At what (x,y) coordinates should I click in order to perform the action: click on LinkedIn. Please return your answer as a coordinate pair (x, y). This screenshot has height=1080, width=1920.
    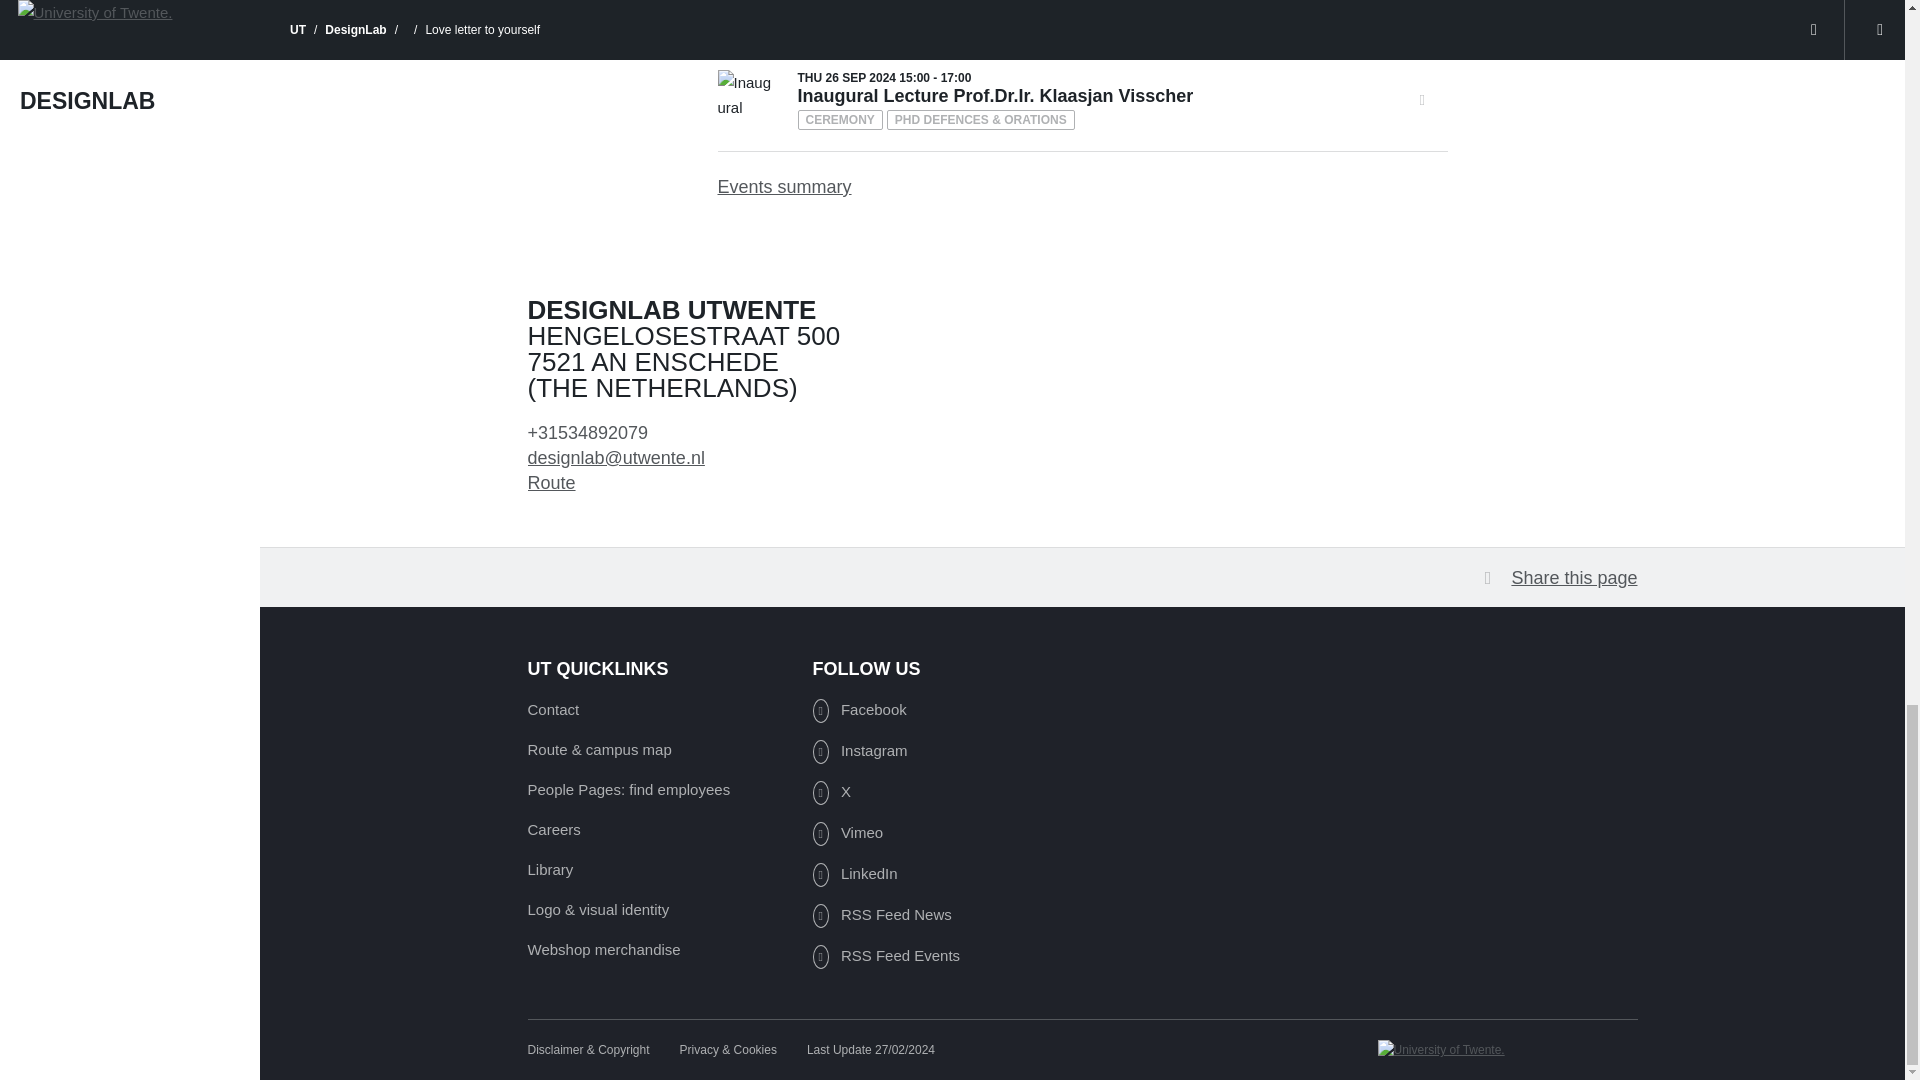
    Looking at the image, I should click on (854, 873).